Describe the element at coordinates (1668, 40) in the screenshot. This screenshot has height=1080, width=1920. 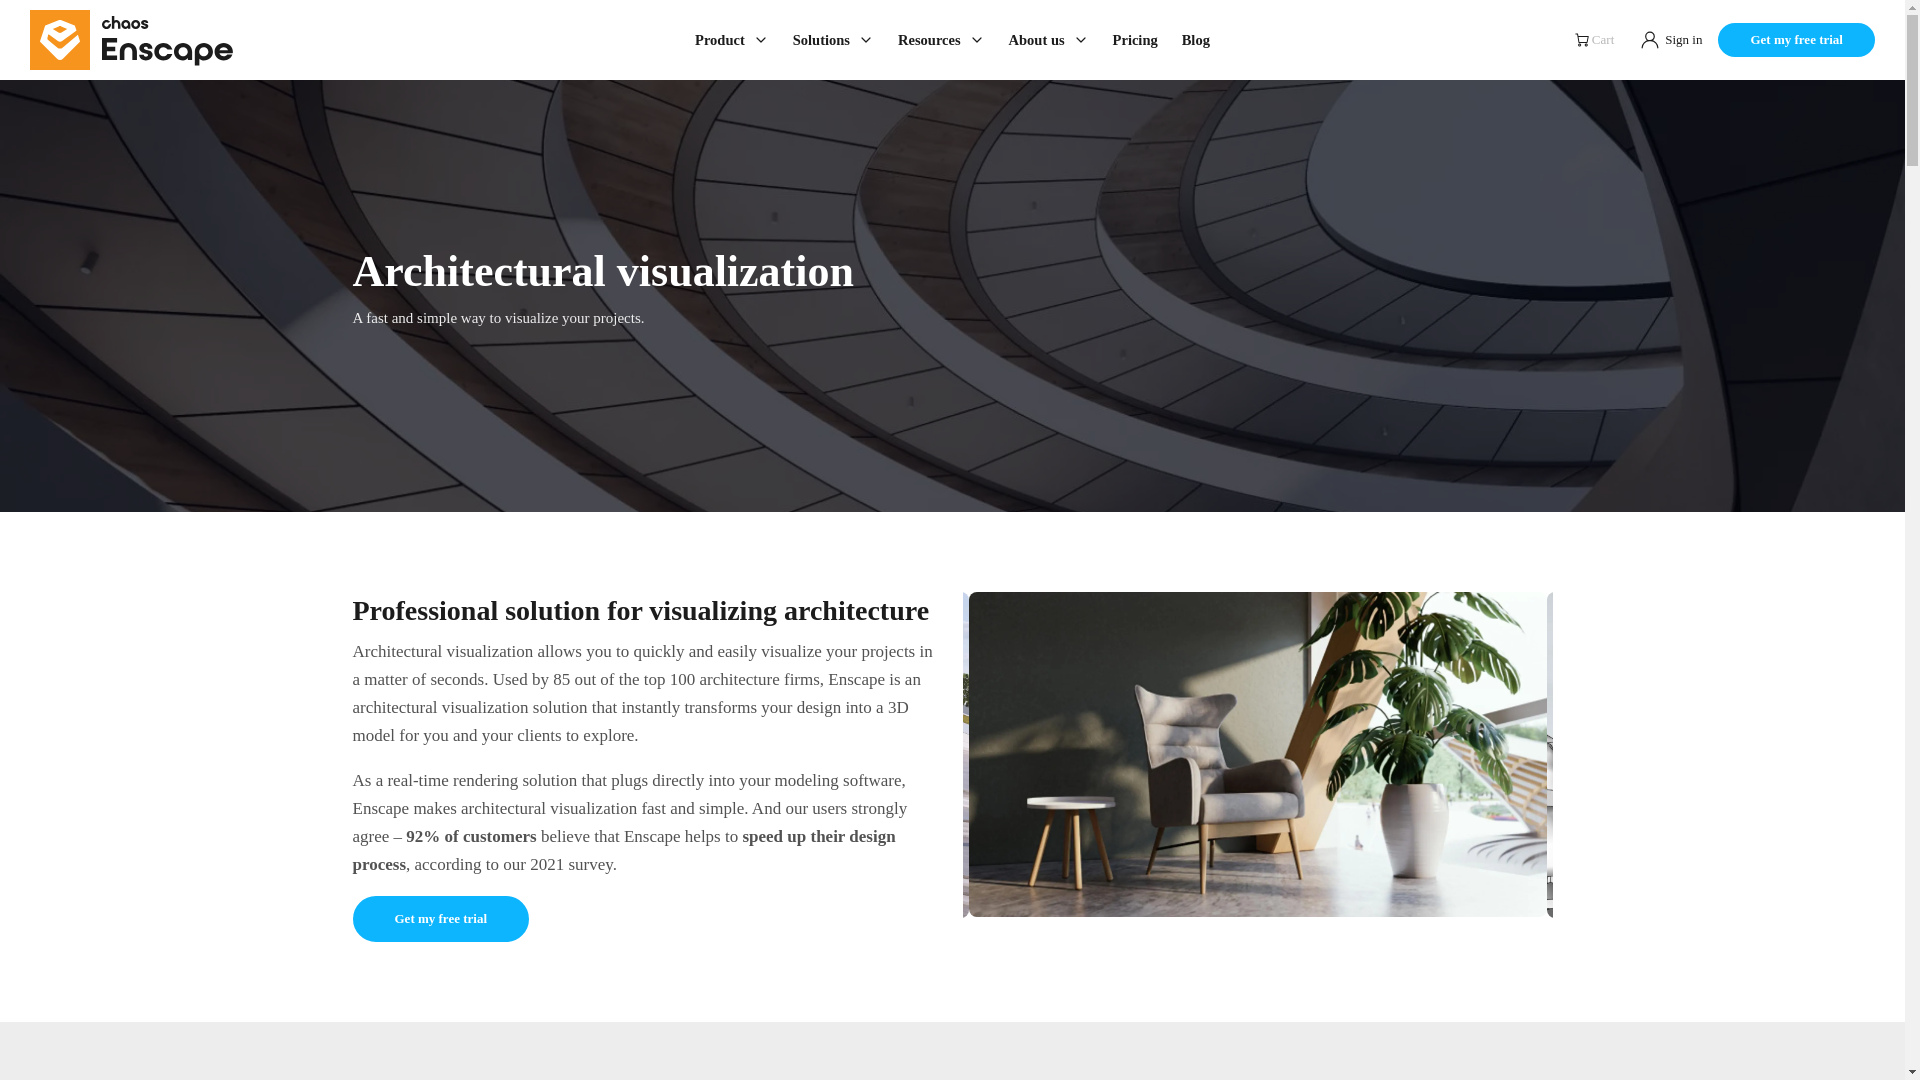
I see `Sign in` at that location.